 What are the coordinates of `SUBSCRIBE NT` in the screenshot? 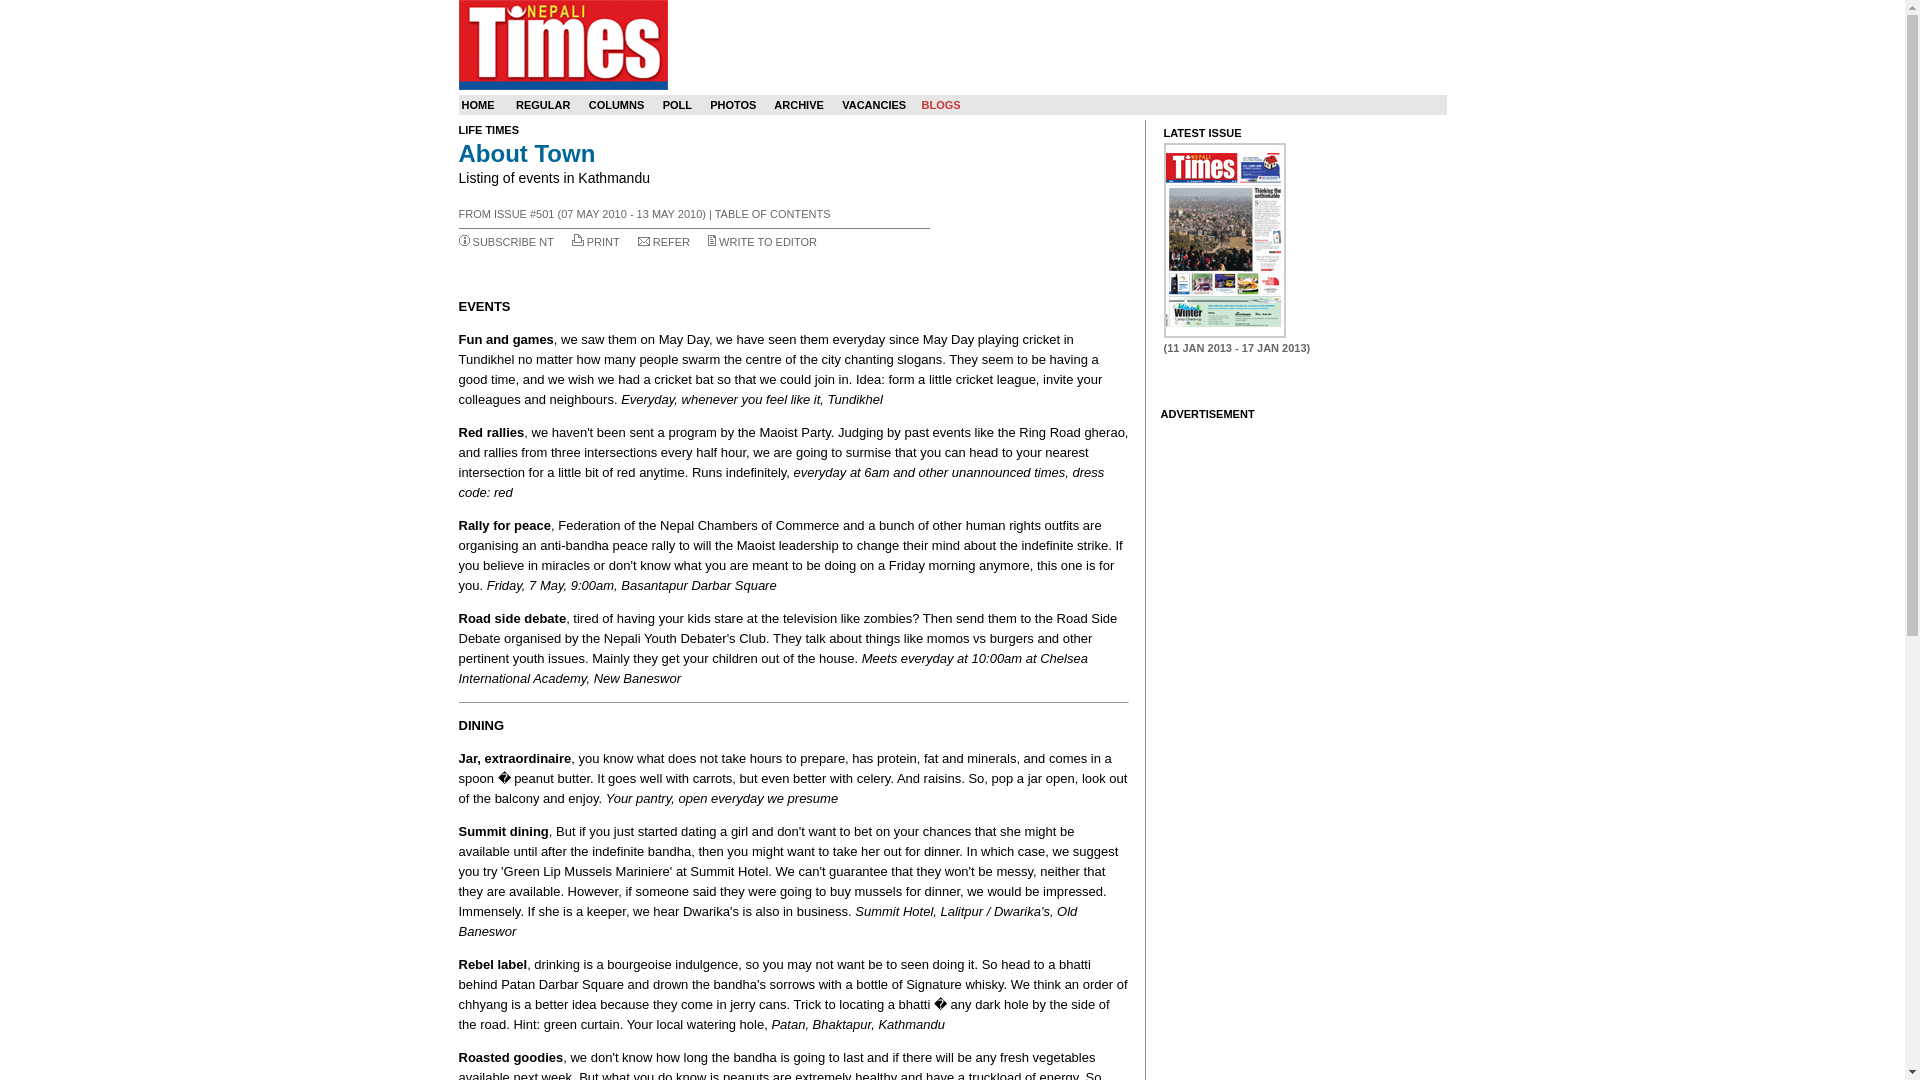 It's located at (513, 242).